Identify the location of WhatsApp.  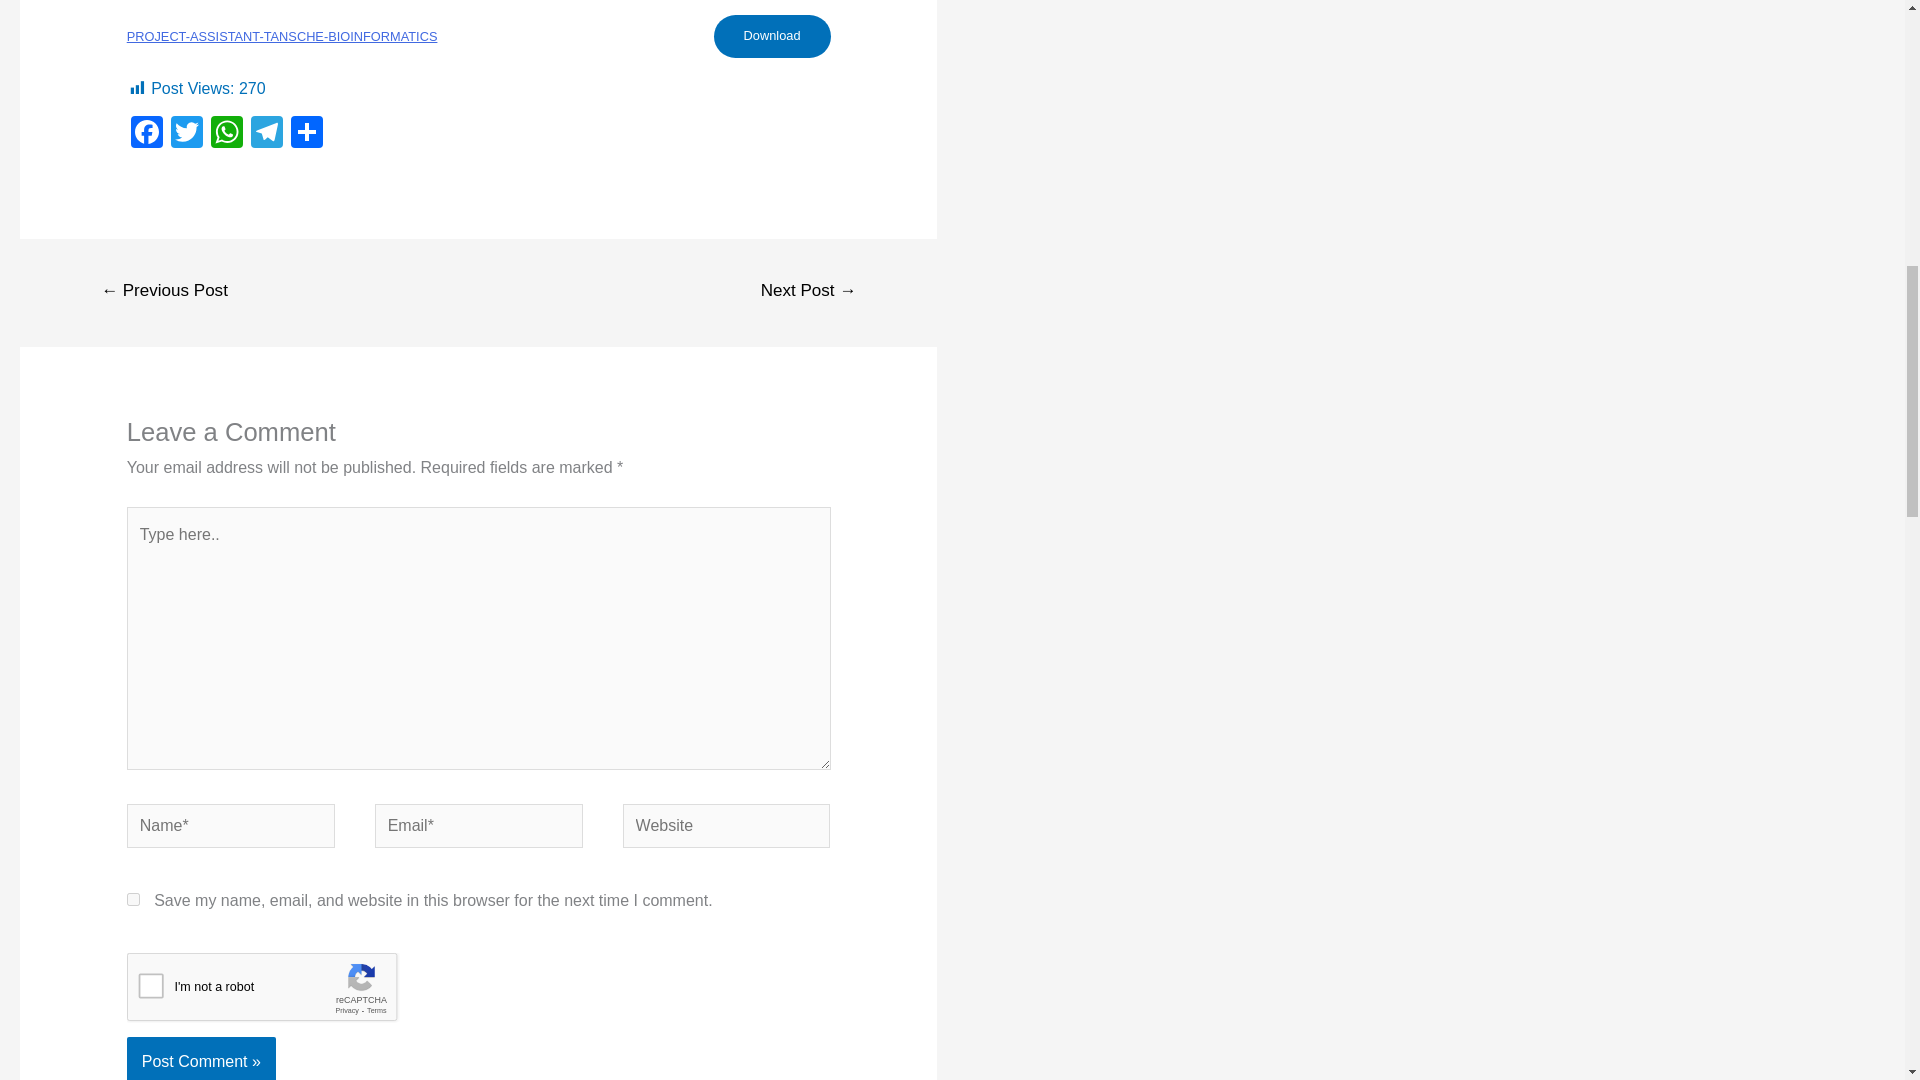
(227, 134).